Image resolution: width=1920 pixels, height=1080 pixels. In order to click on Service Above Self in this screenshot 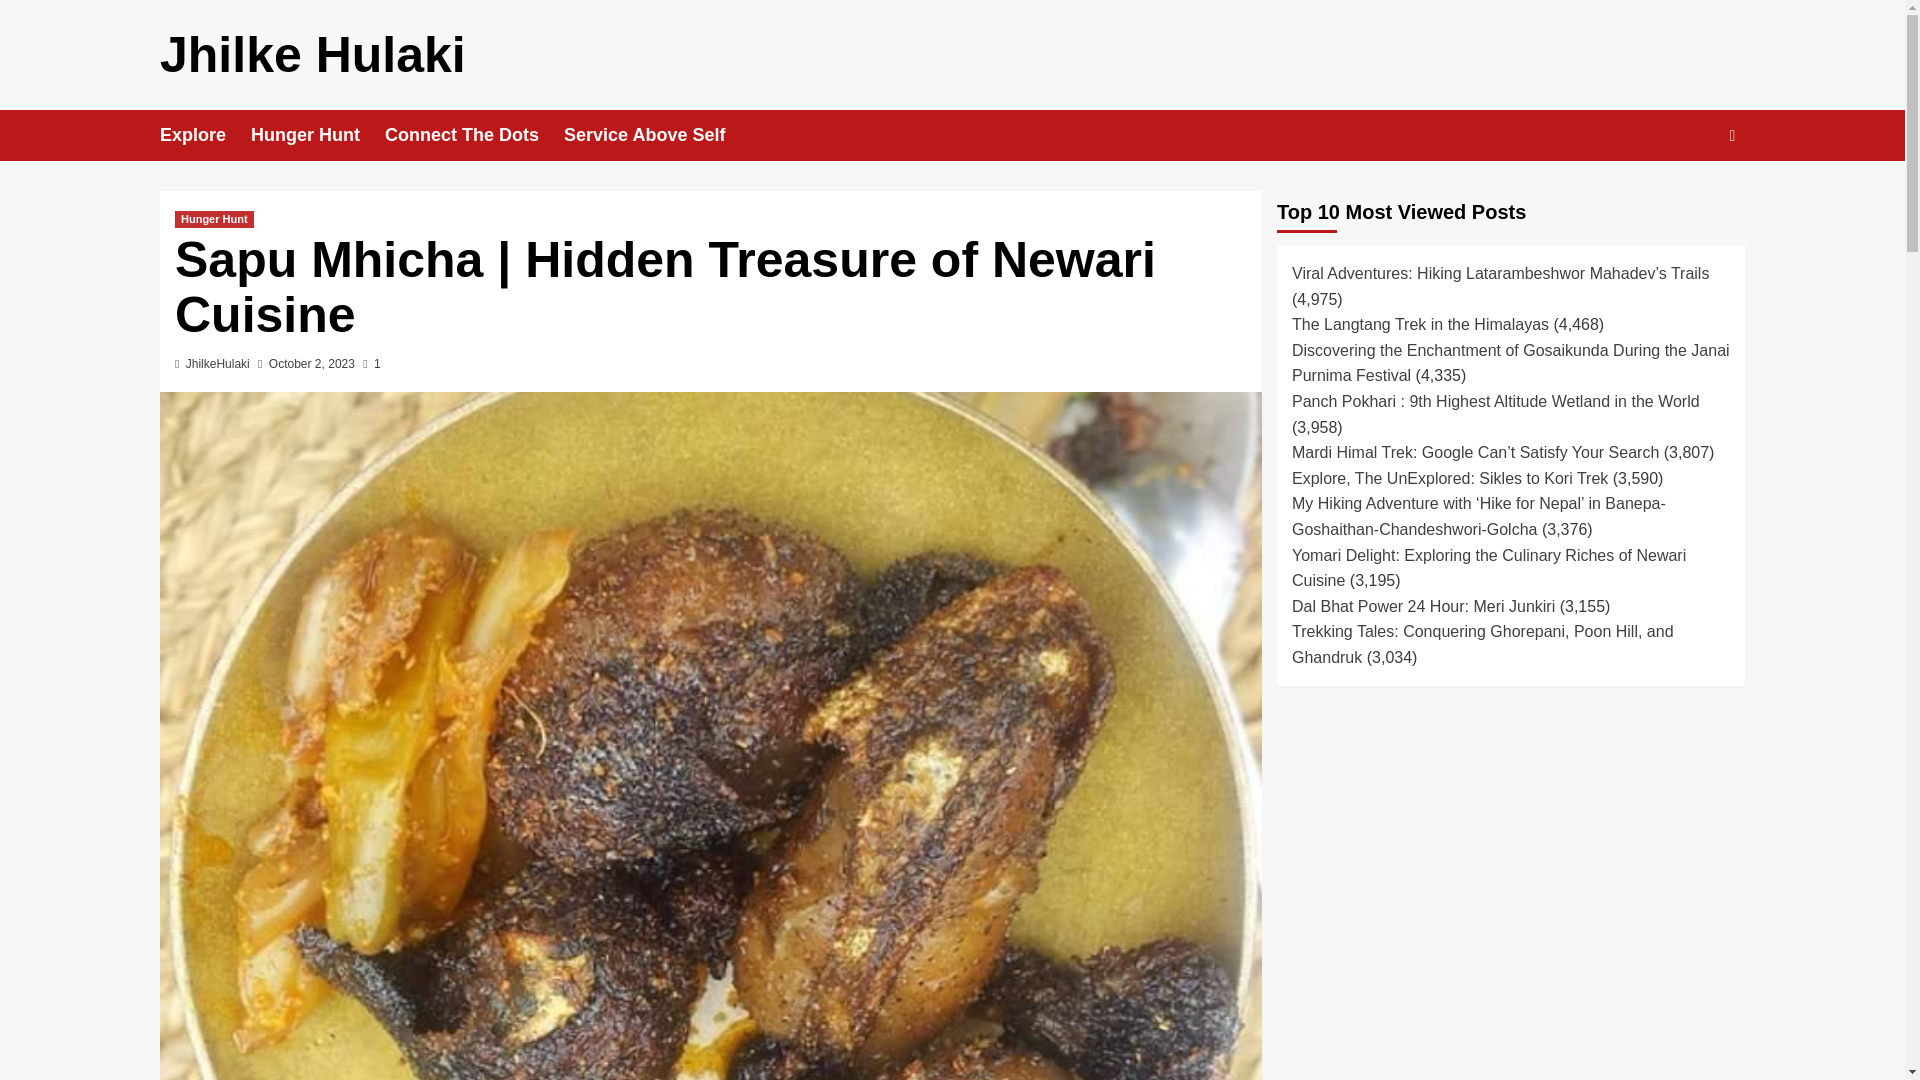, I will do `click(657, 135)`.